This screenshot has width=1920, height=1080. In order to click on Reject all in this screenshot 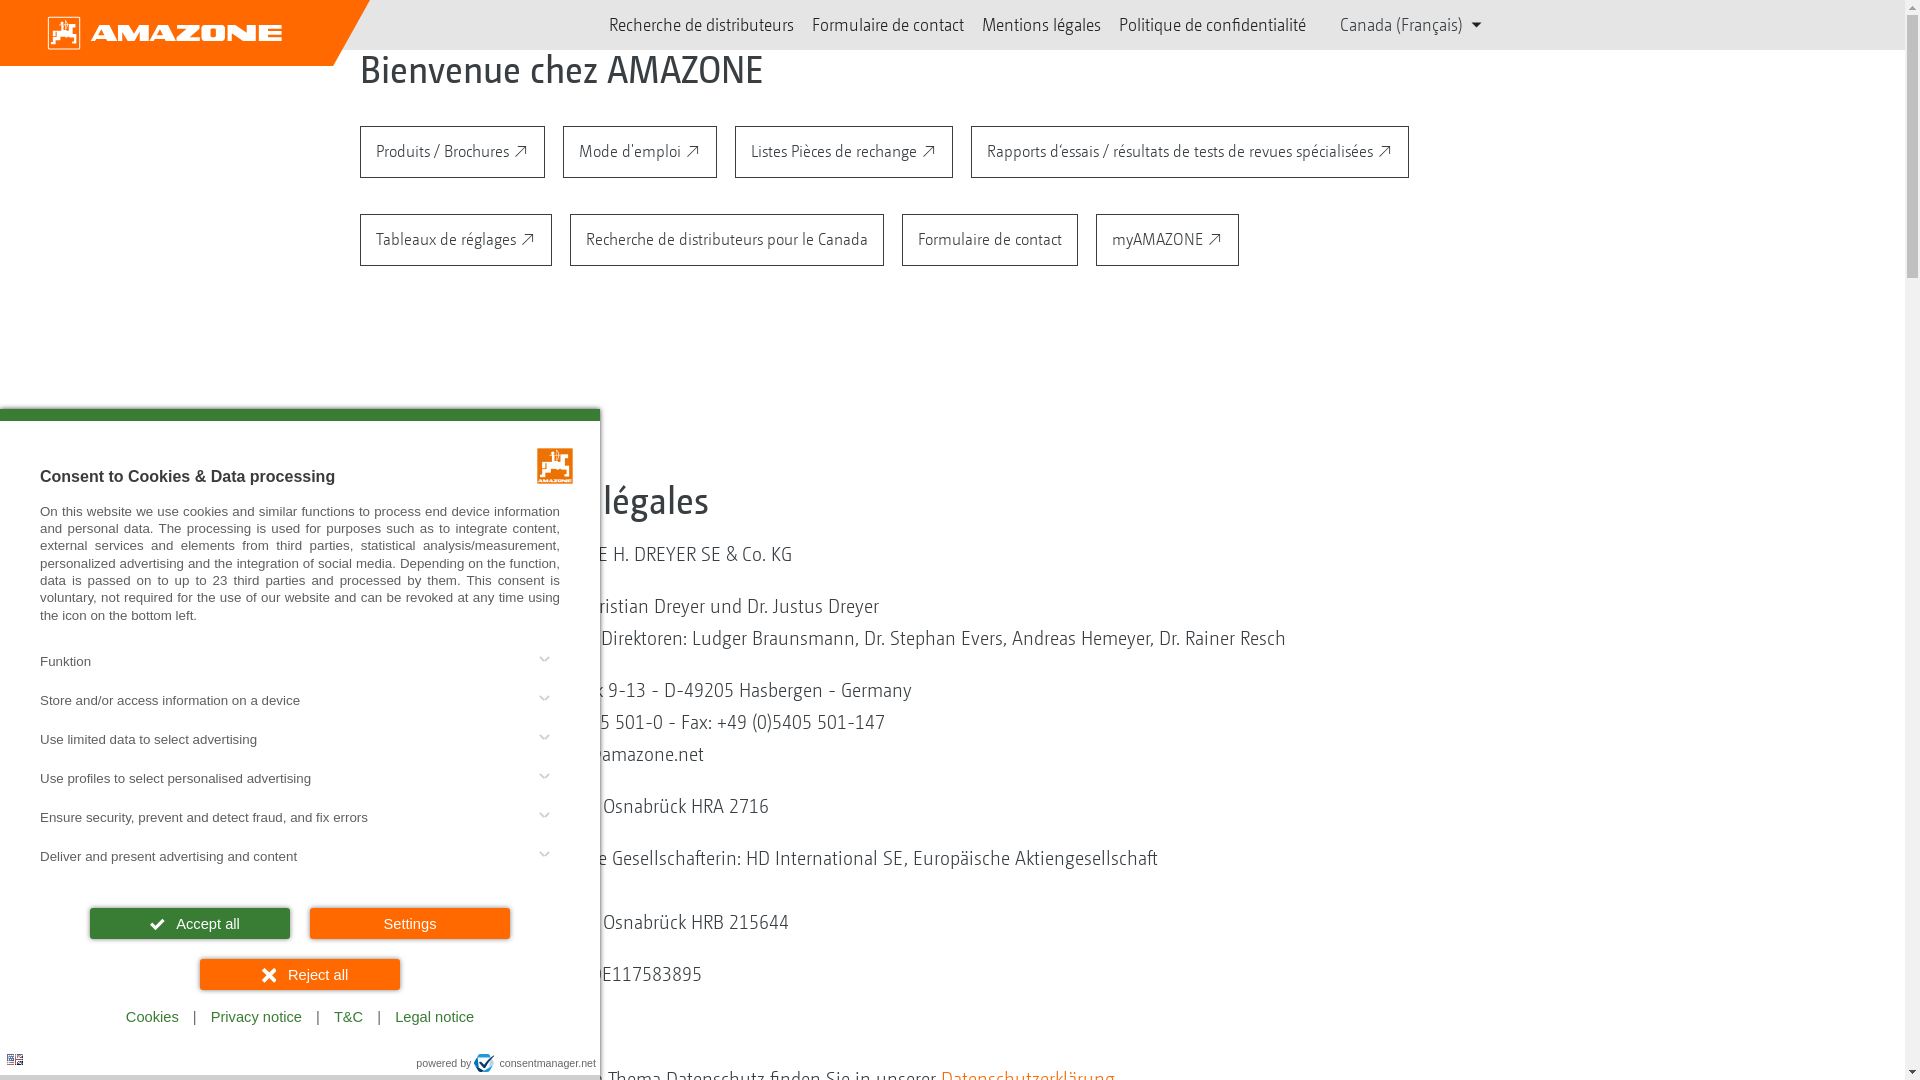, I will do `click(300, 974)`.